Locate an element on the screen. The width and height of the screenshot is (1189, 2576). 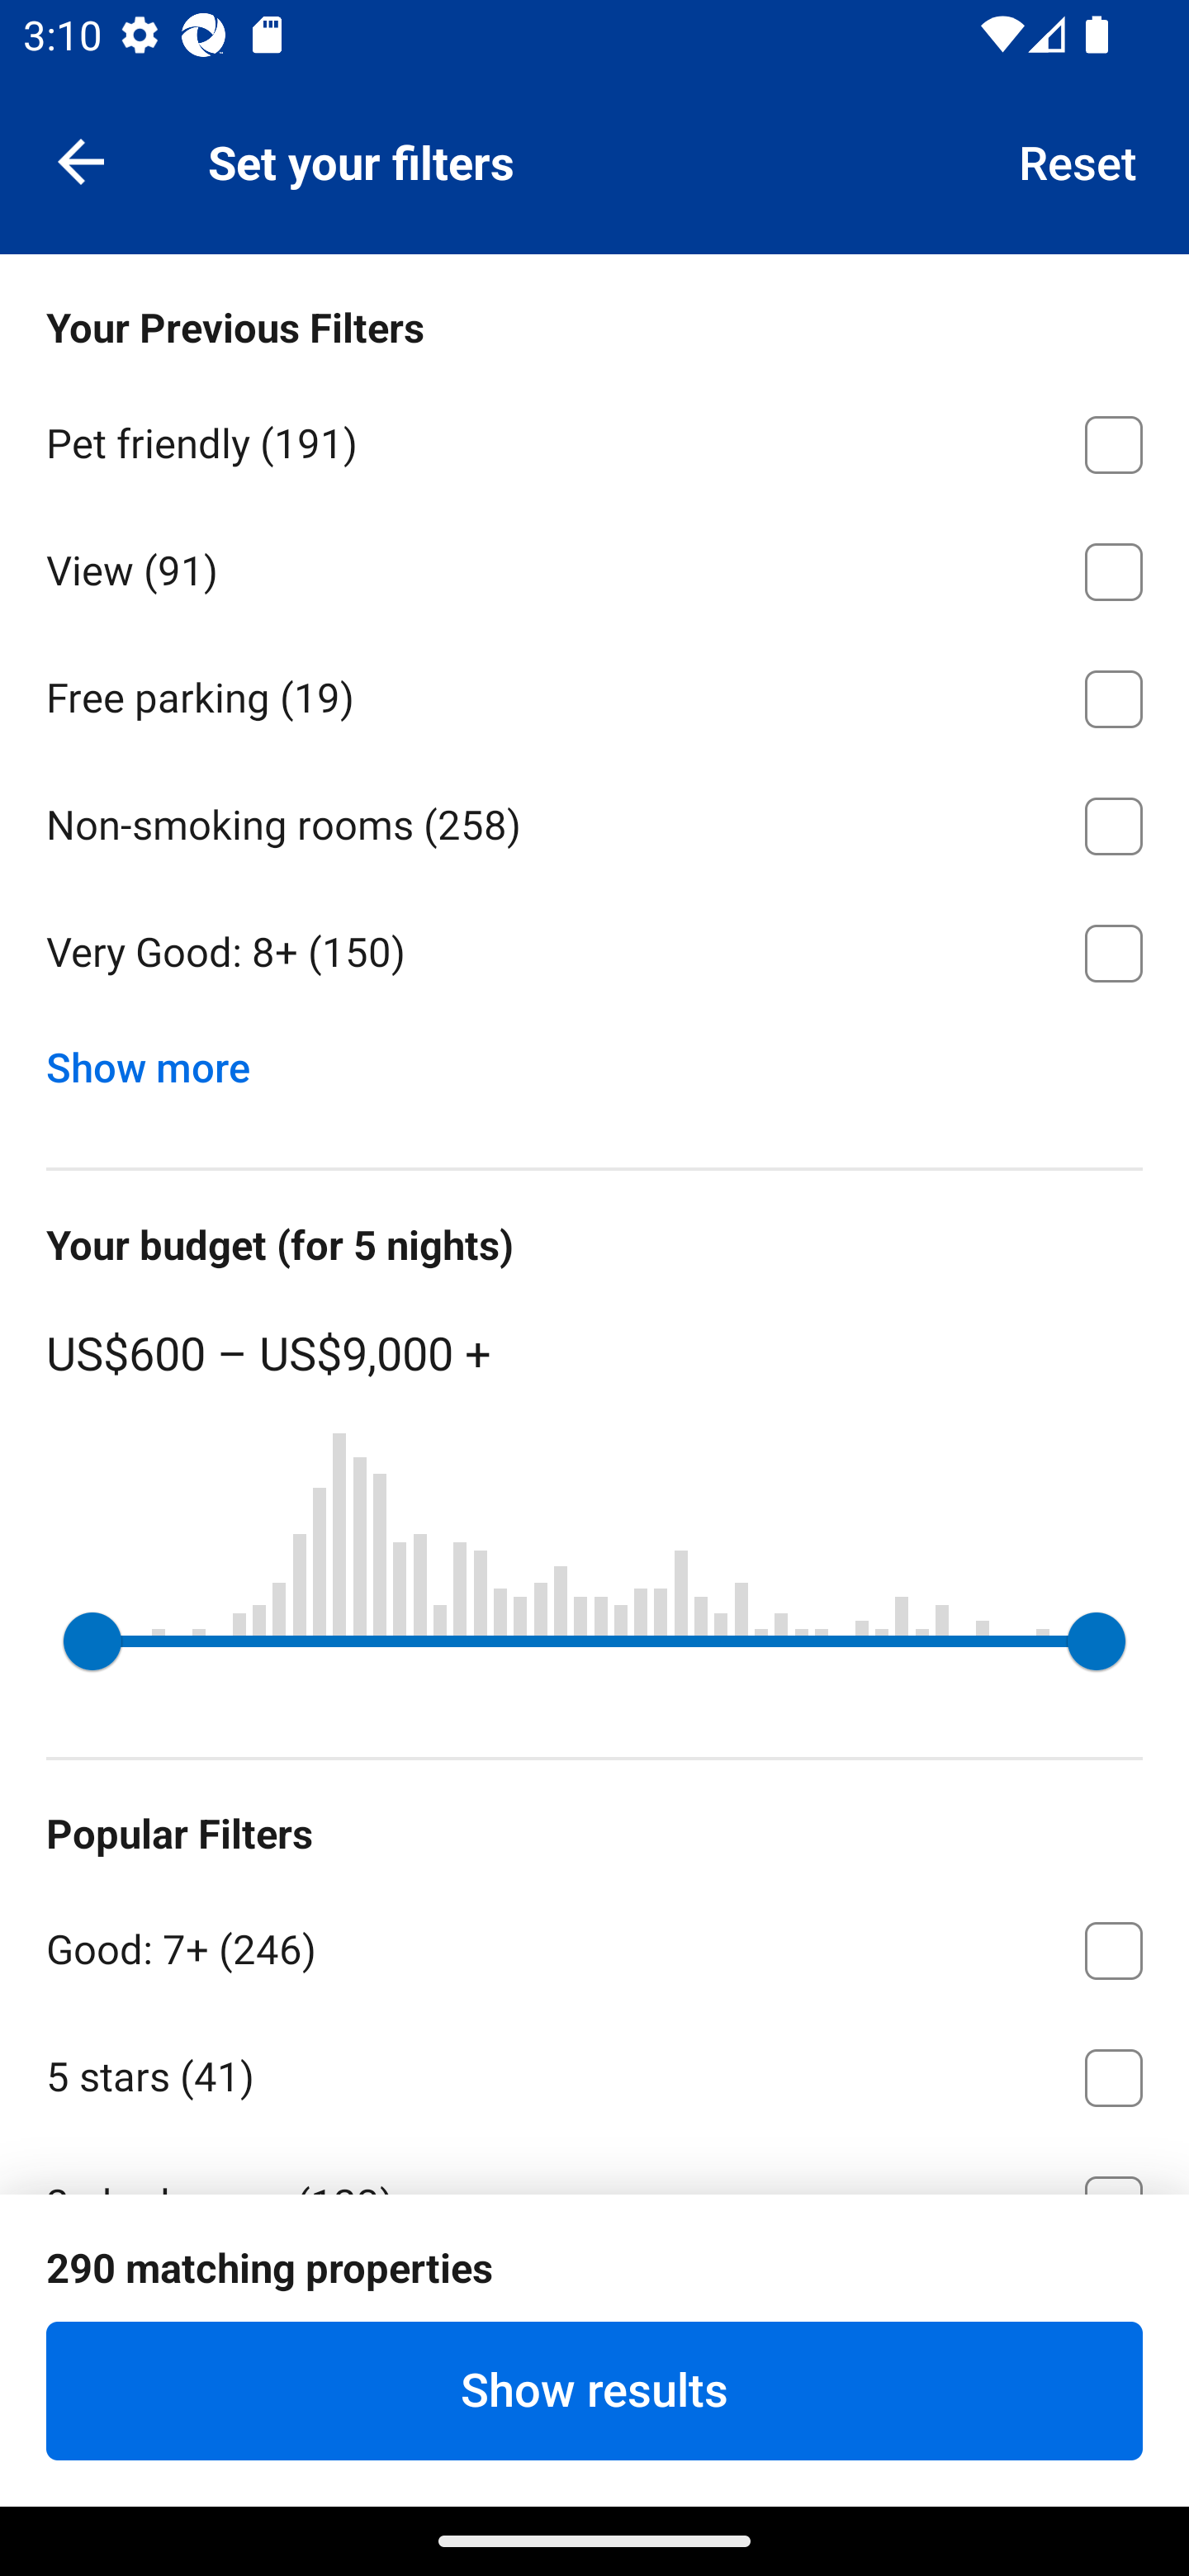
Show more is located at coordinates (160, 1060).